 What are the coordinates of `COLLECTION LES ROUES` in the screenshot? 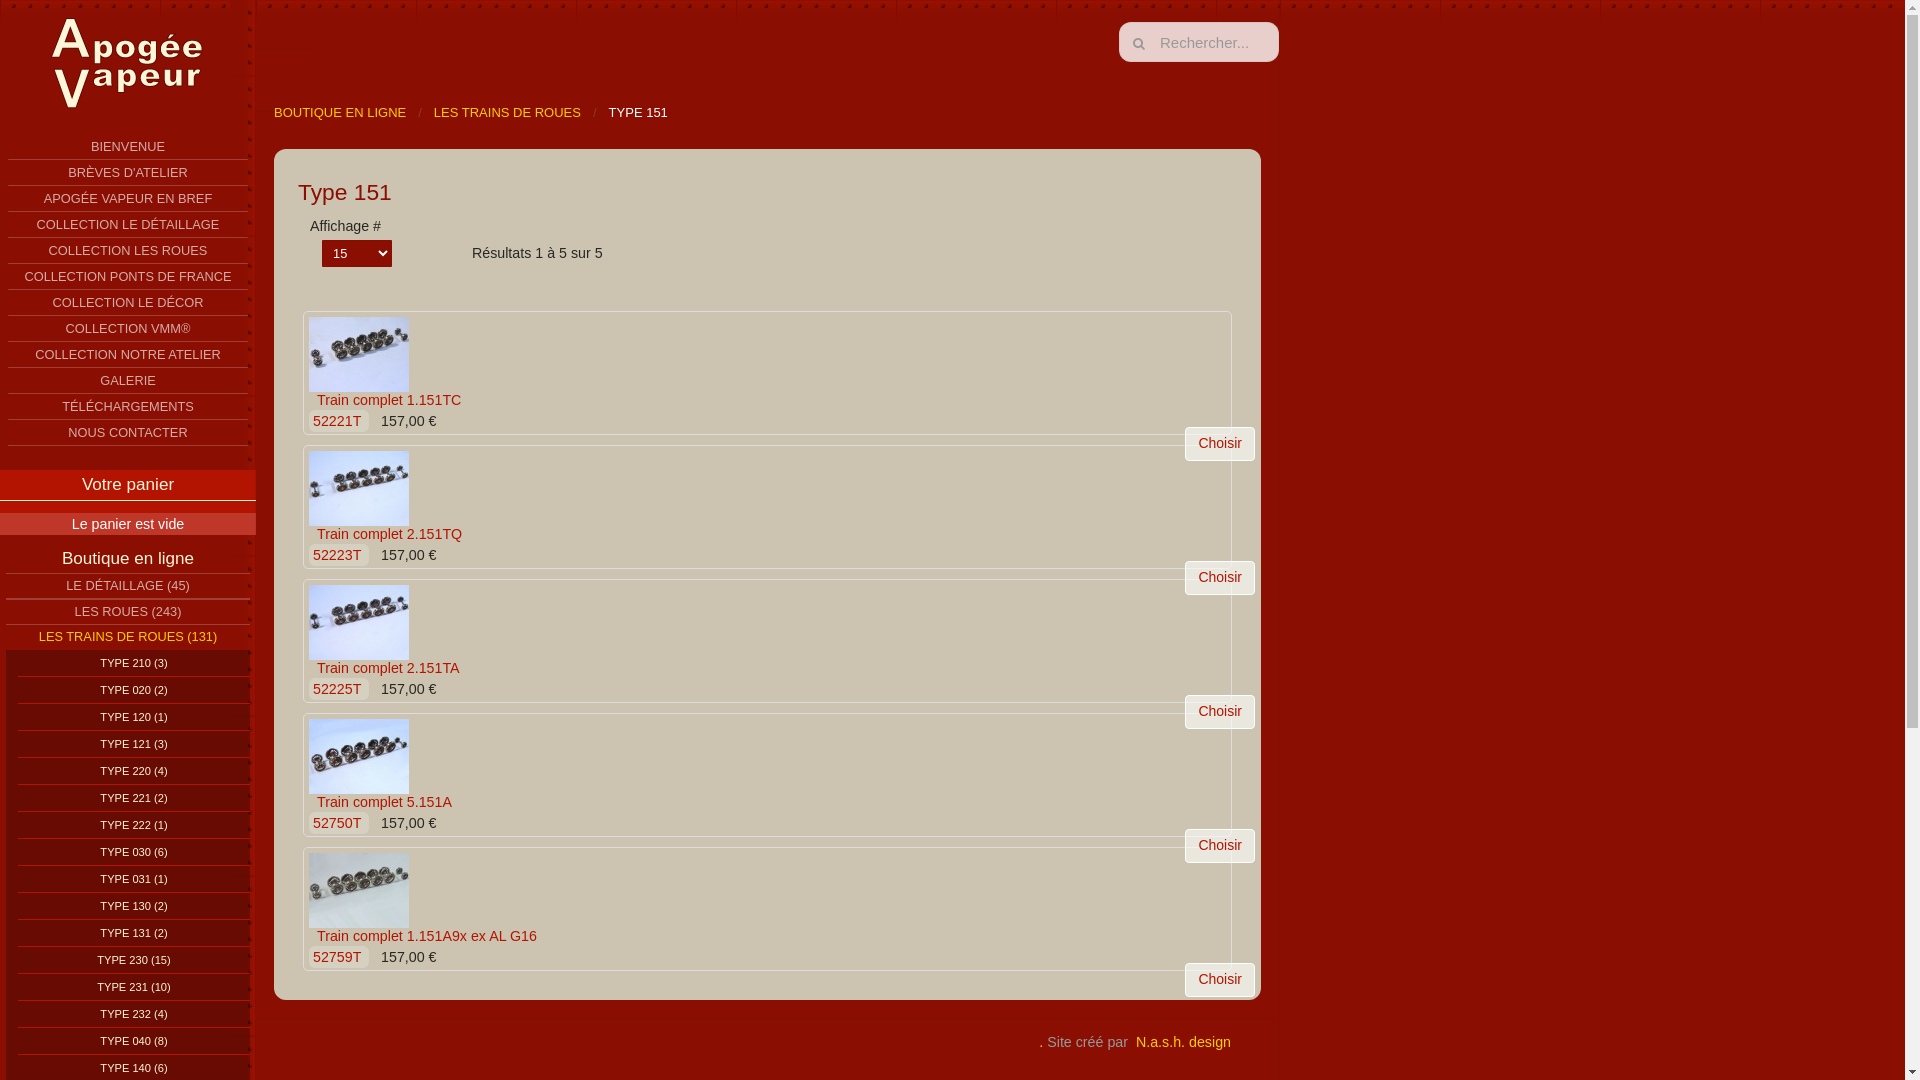 It's located at (128, 251).